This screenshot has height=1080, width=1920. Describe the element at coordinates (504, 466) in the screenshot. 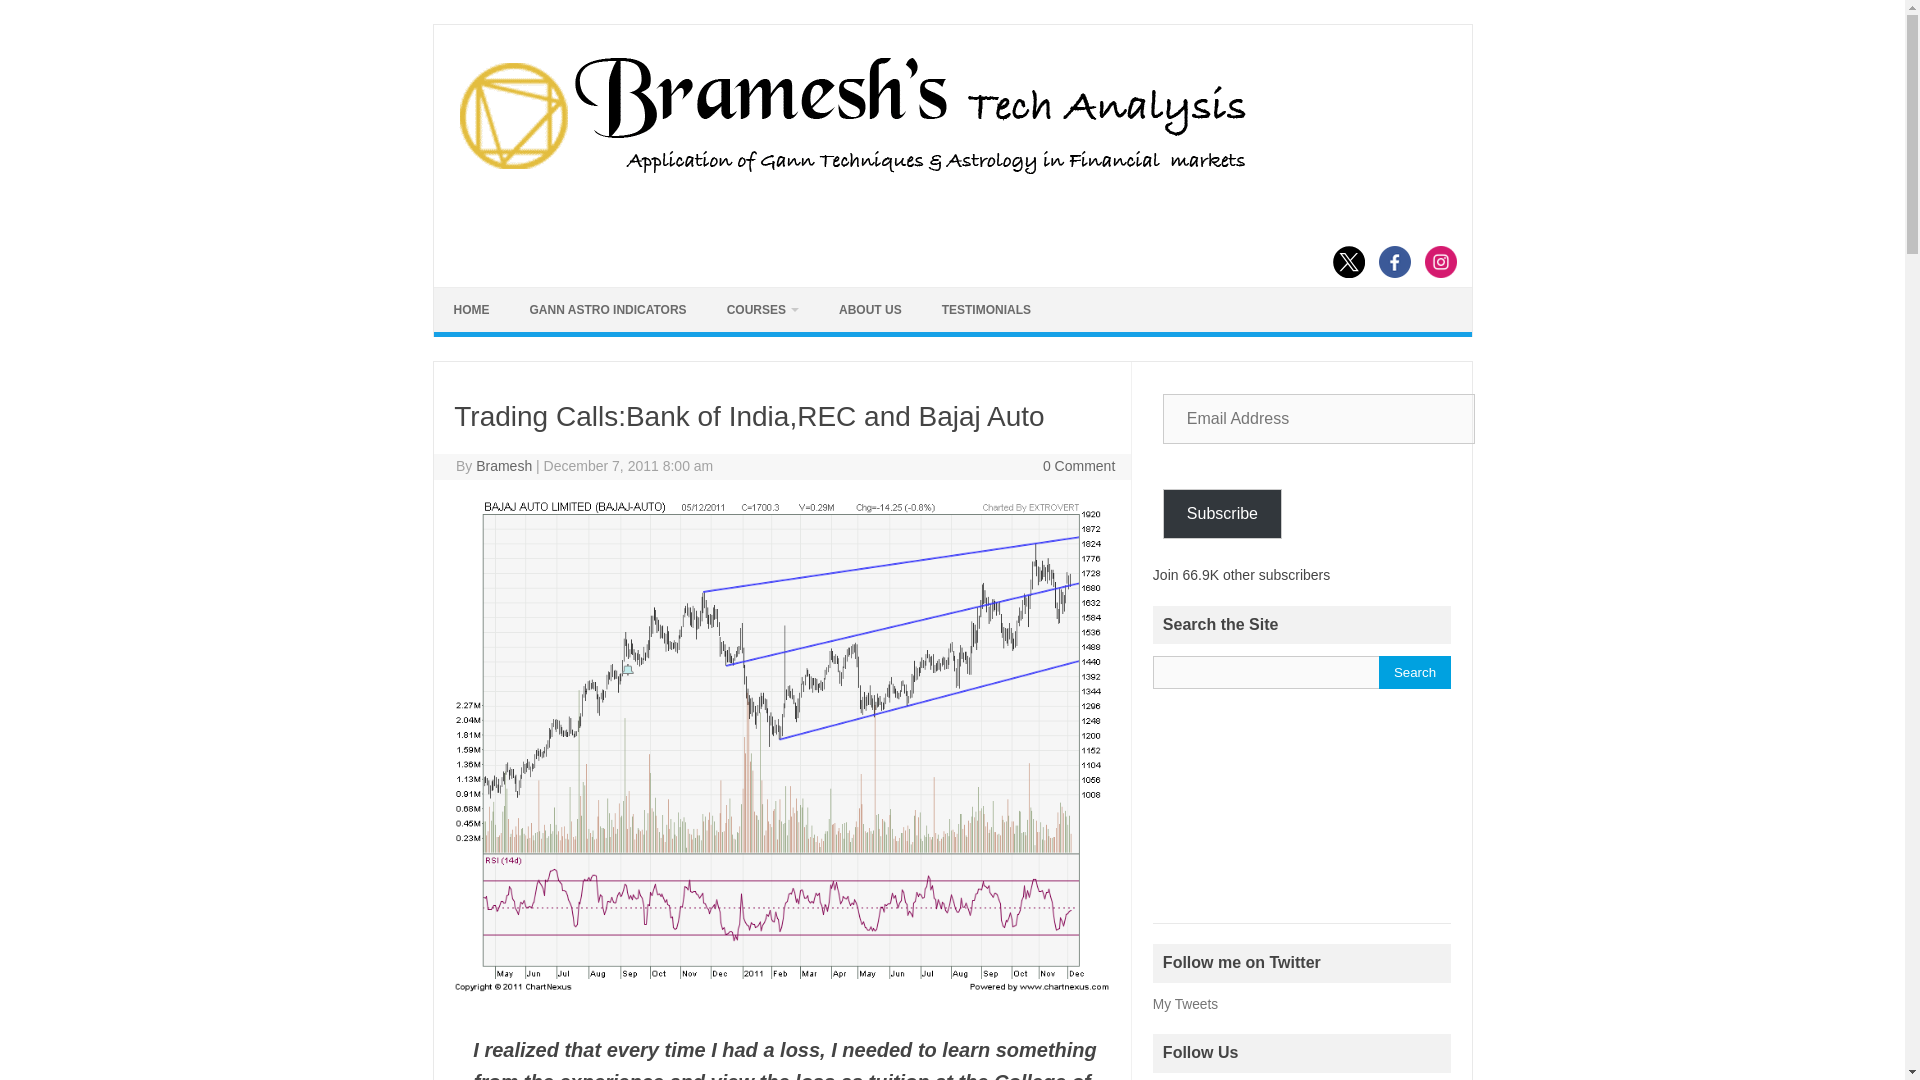

I see `Posts by Bramesh` at that location.